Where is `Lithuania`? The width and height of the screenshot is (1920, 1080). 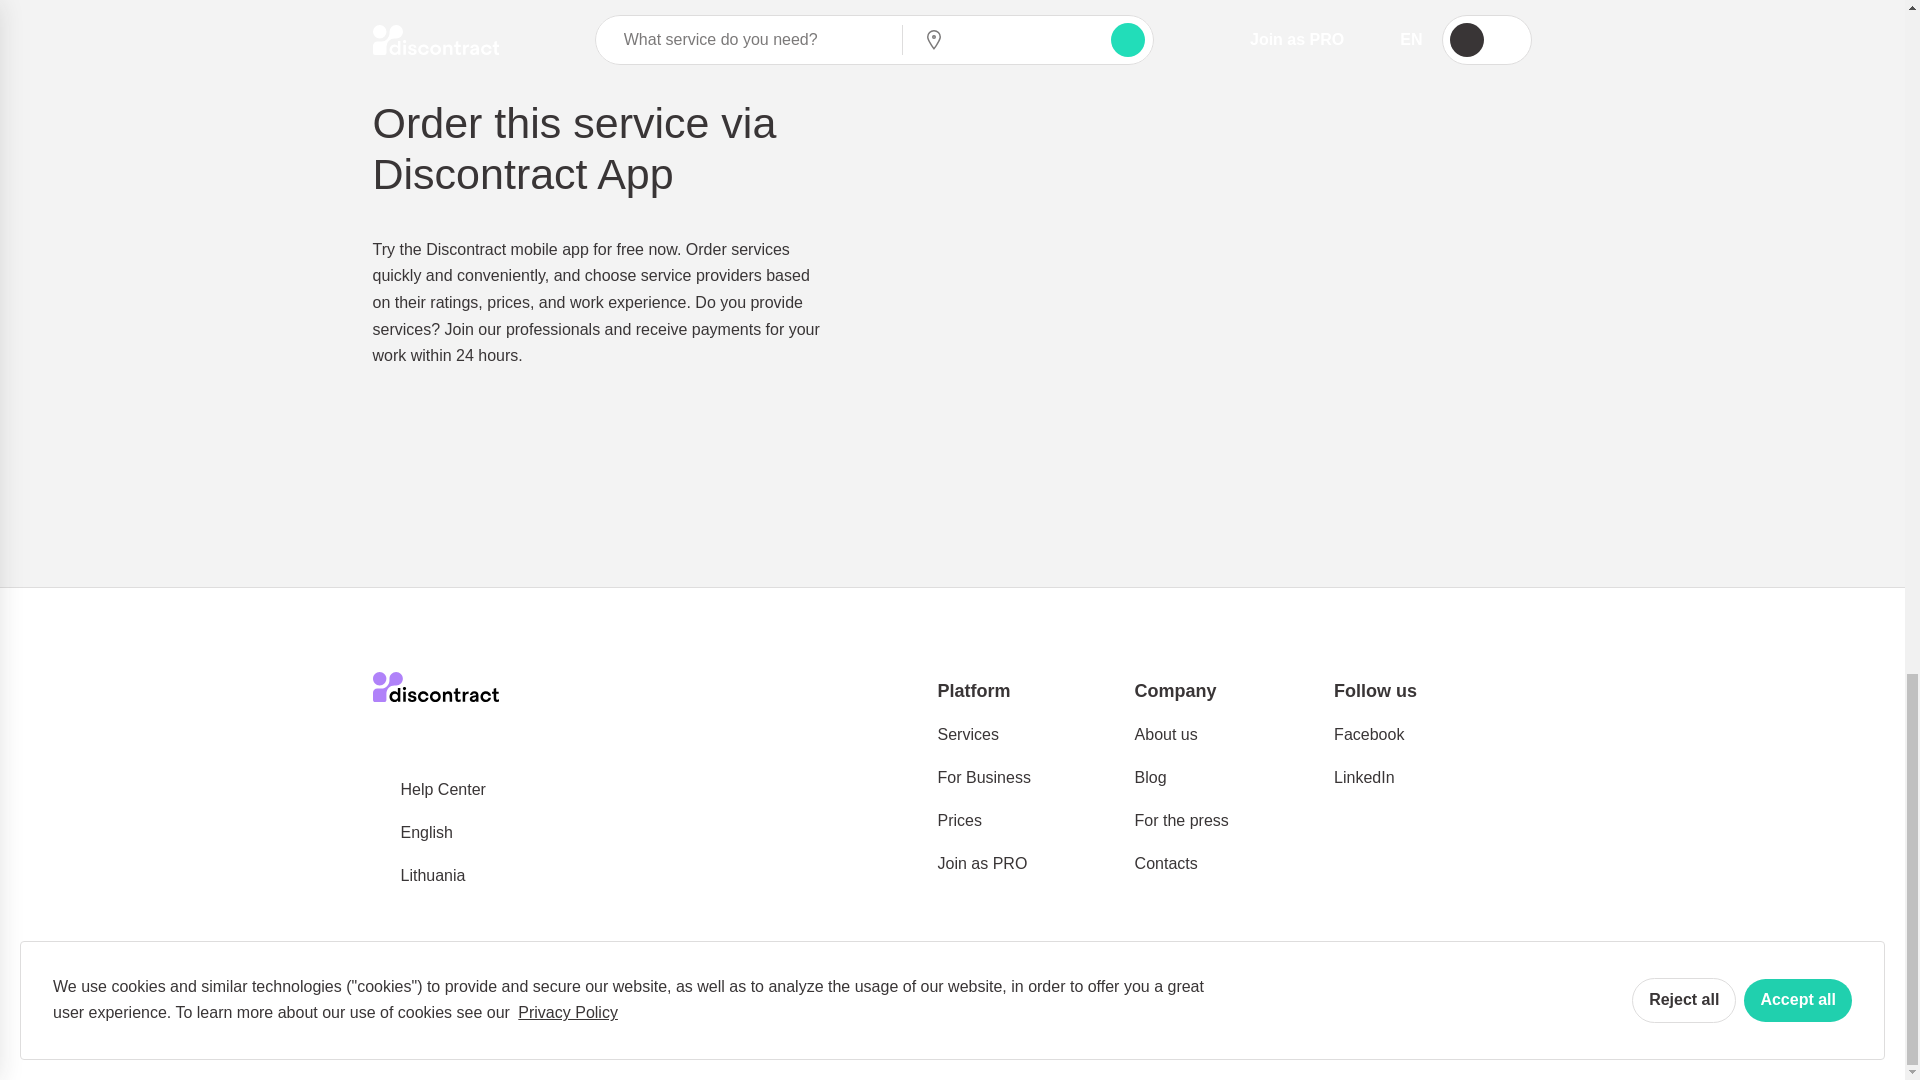 Lithuania is located at coordinates (418, 876).